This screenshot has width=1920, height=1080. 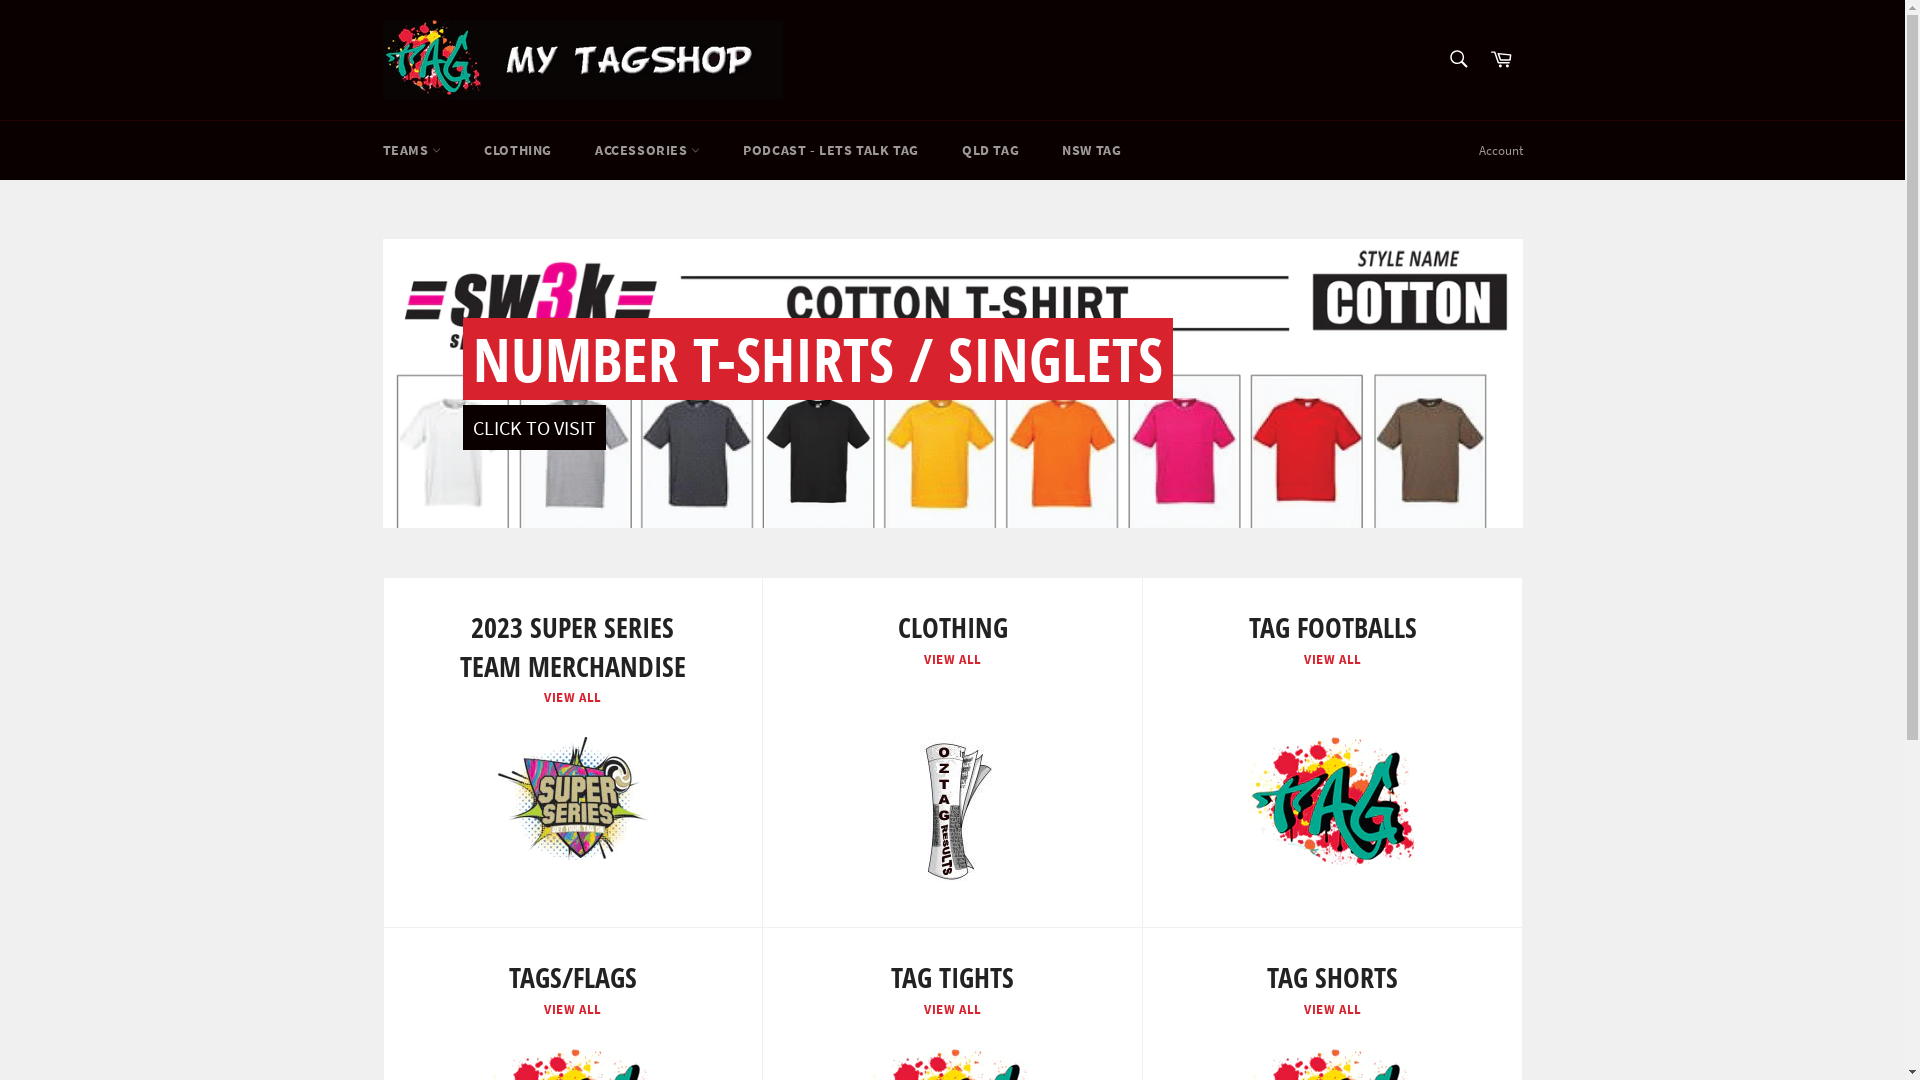 I want to click on TAG FOOTBALLS
VIEW ALL, so click(x=1332, y=753).